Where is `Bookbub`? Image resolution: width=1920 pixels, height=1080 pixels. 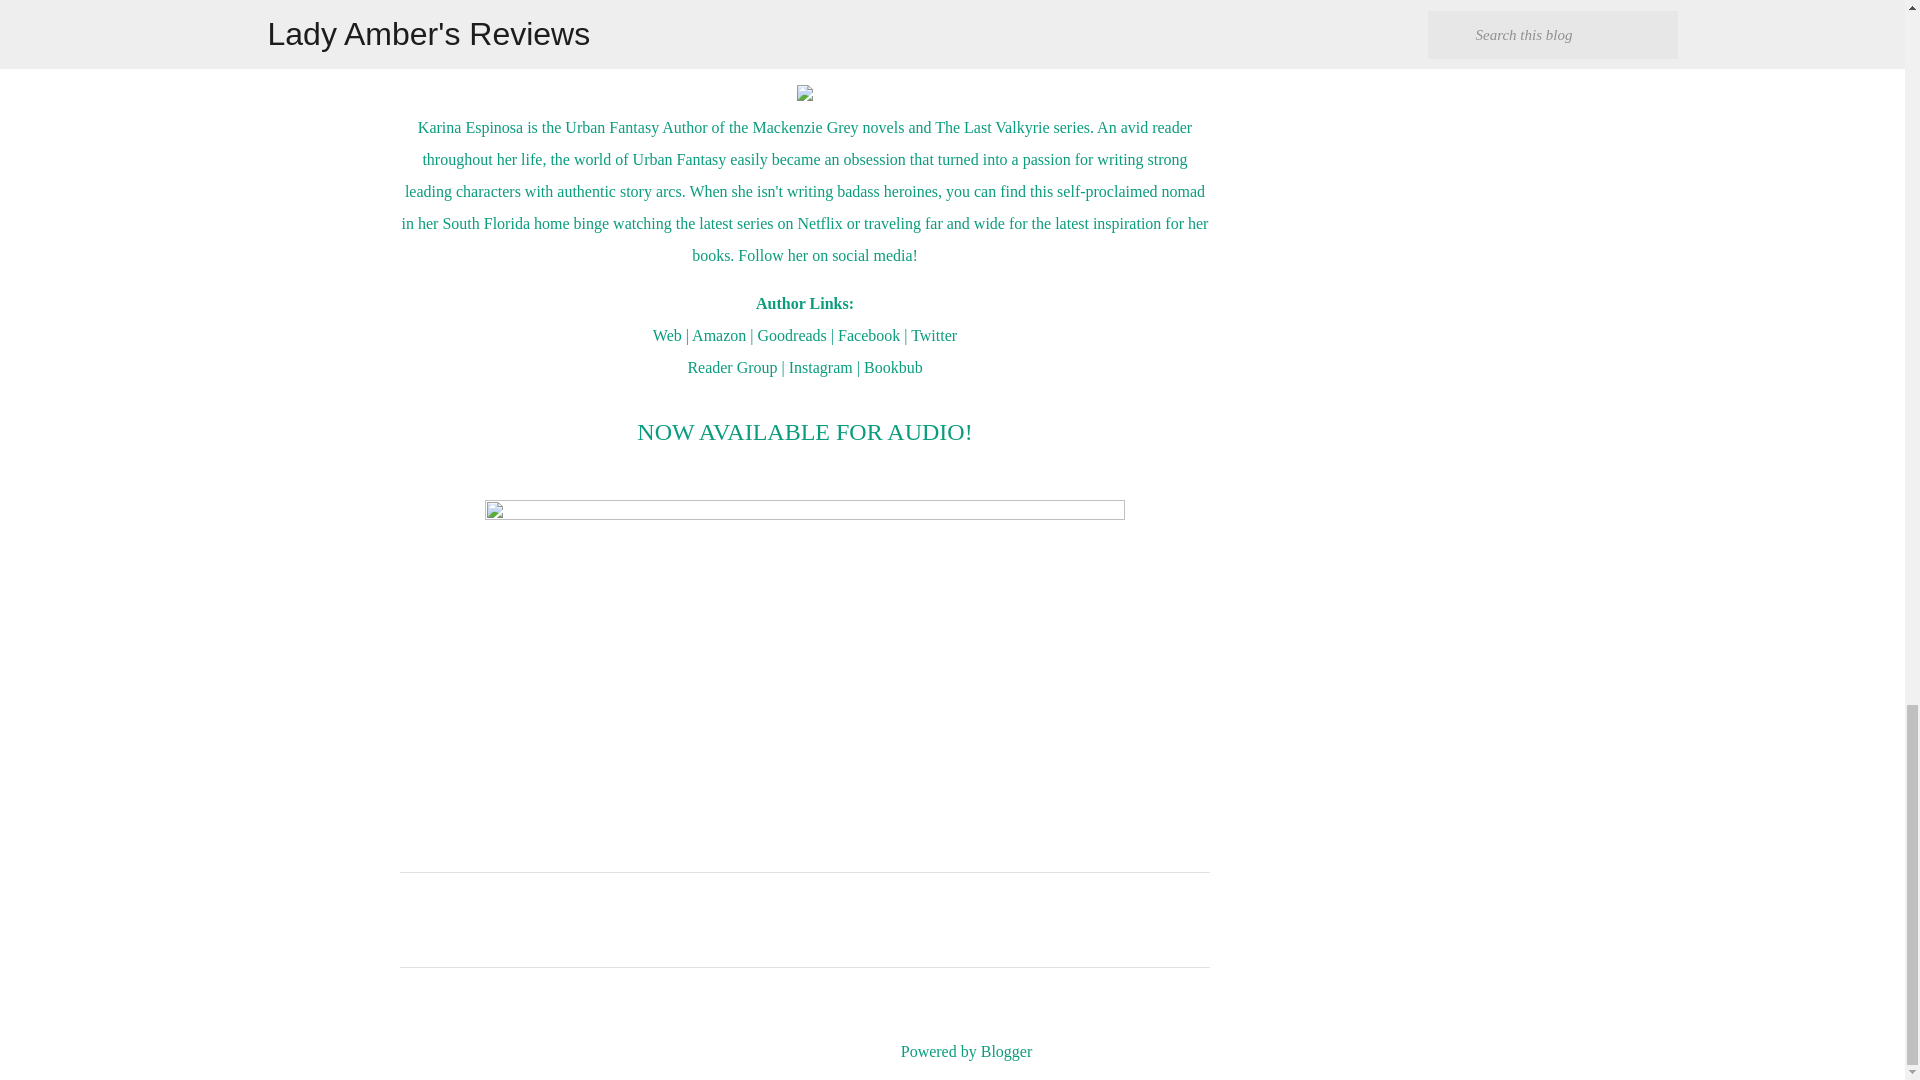
Bookbub is located at coordinates (894, 366).